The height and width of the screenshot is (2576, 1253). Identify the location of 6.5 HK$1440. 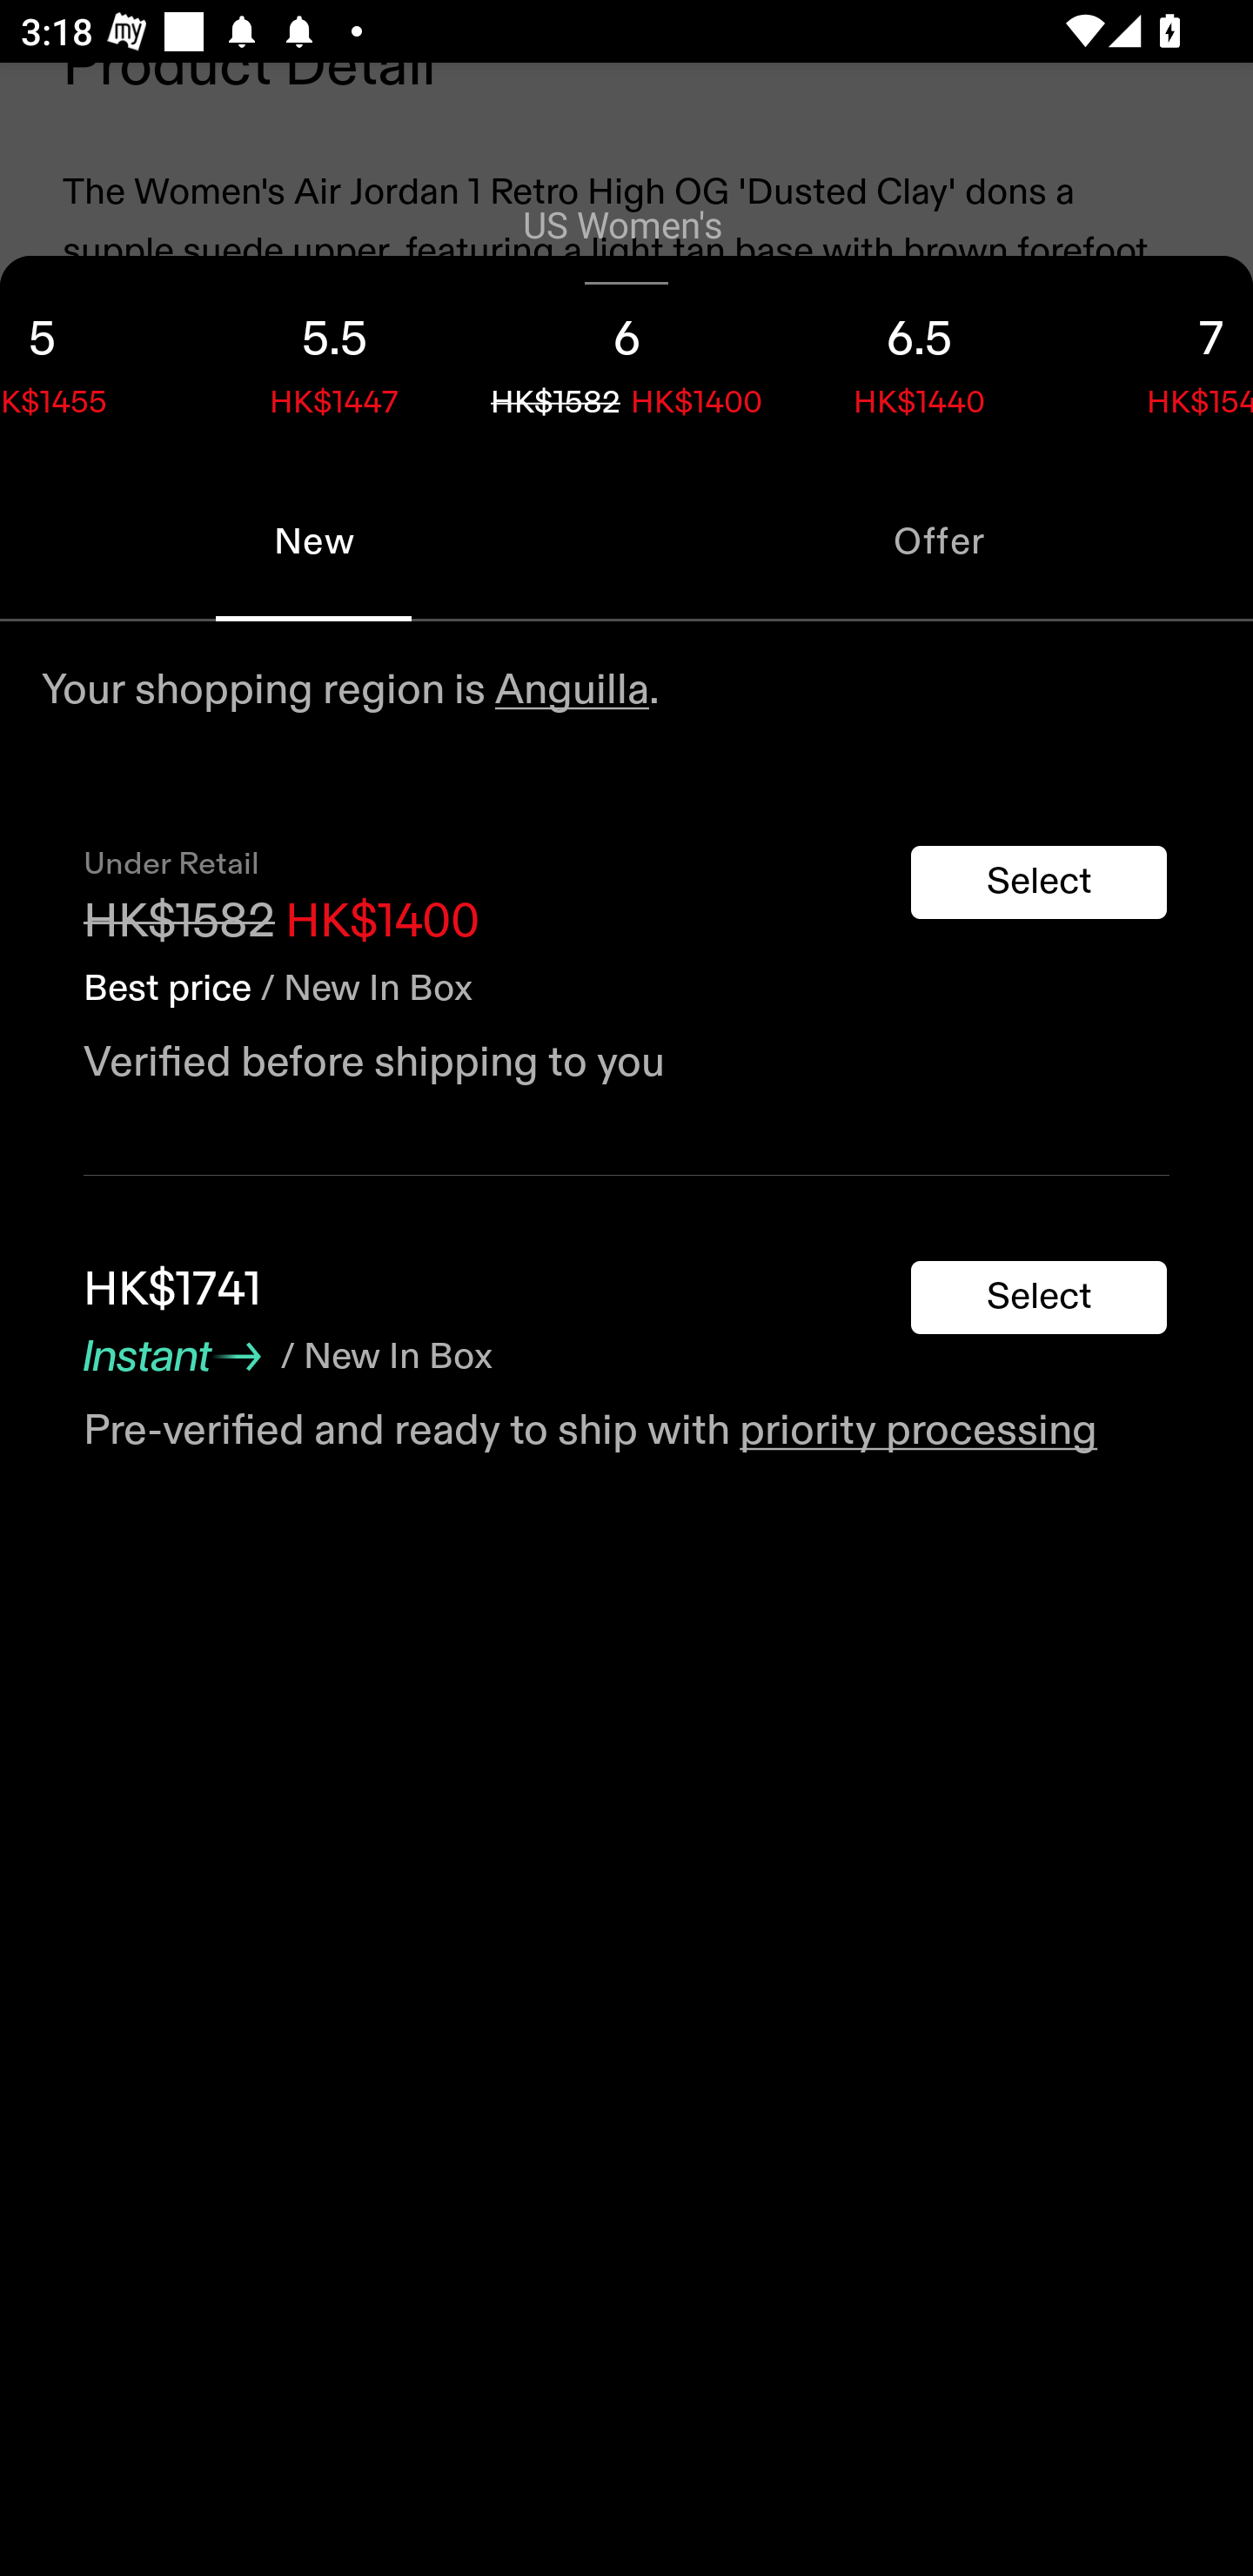
(919, 359).